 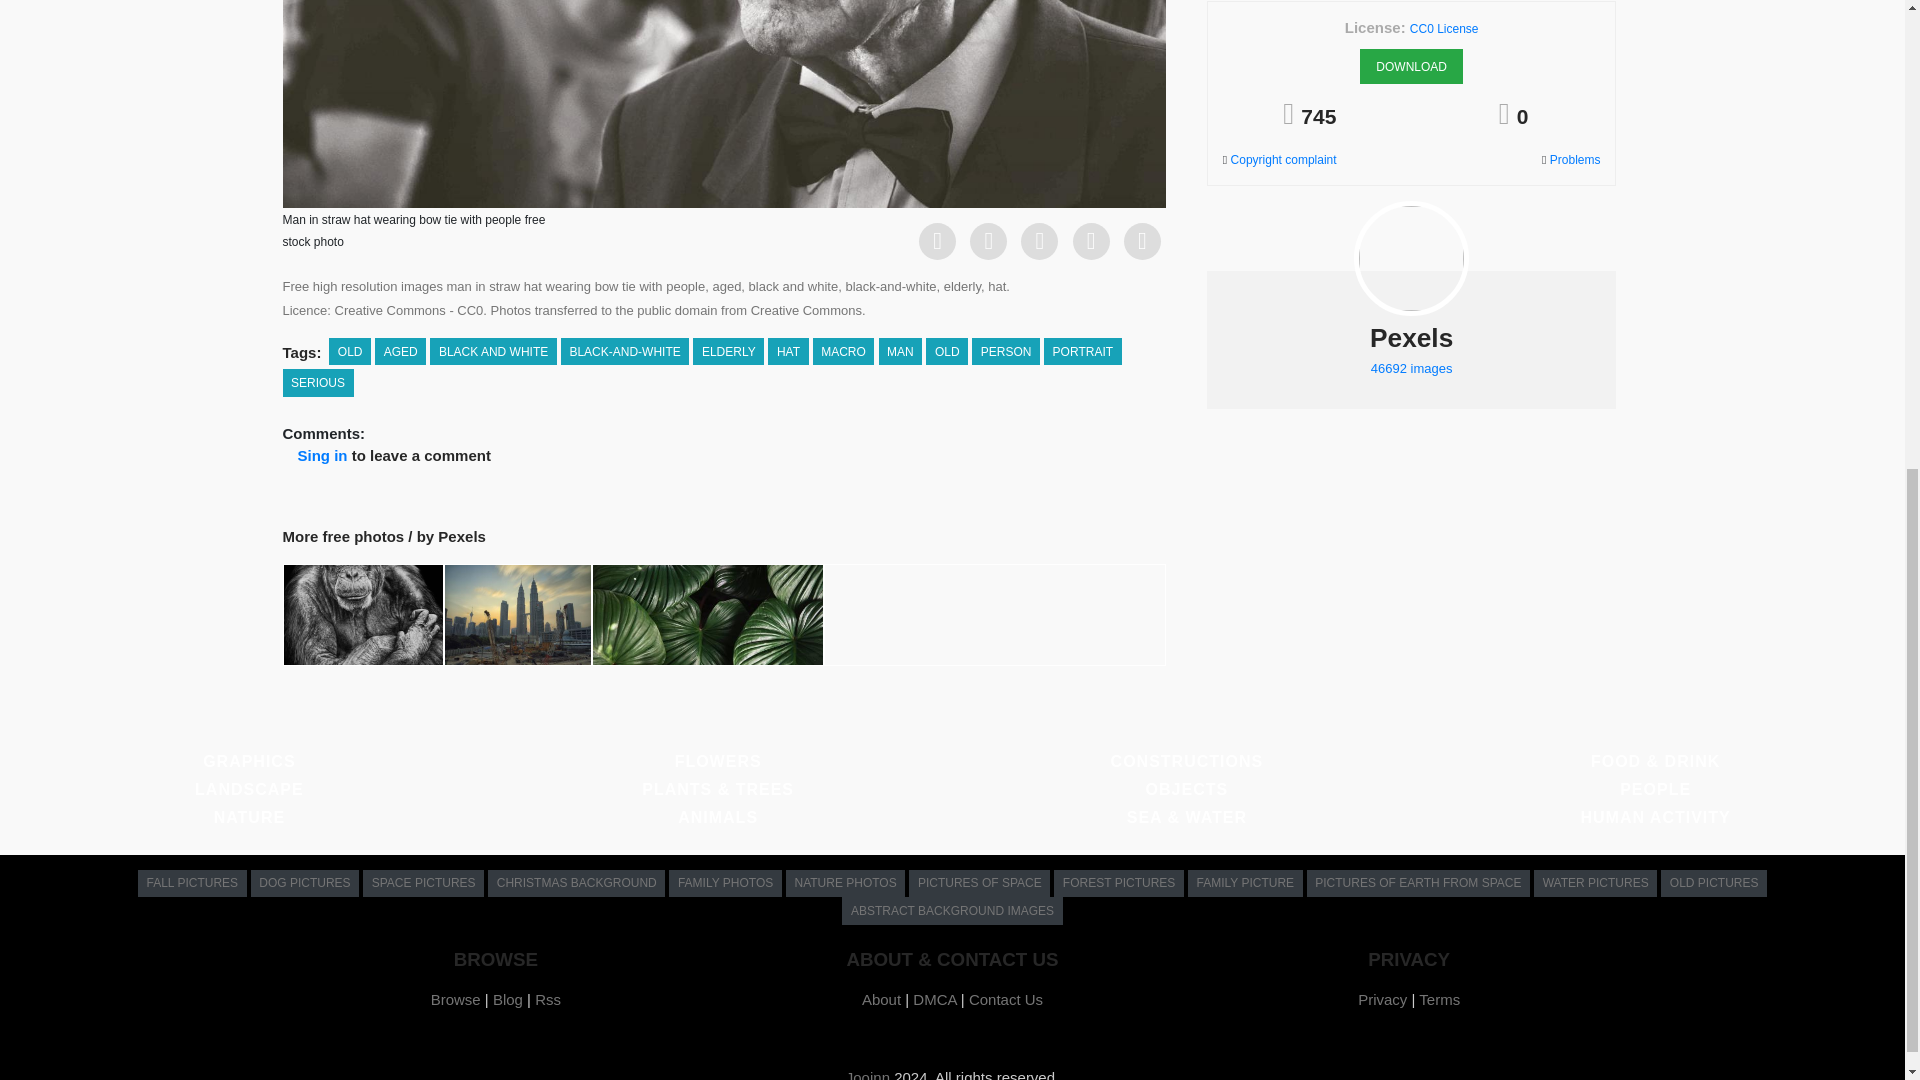 I want to click on MAN, so click(x=901, y=352).